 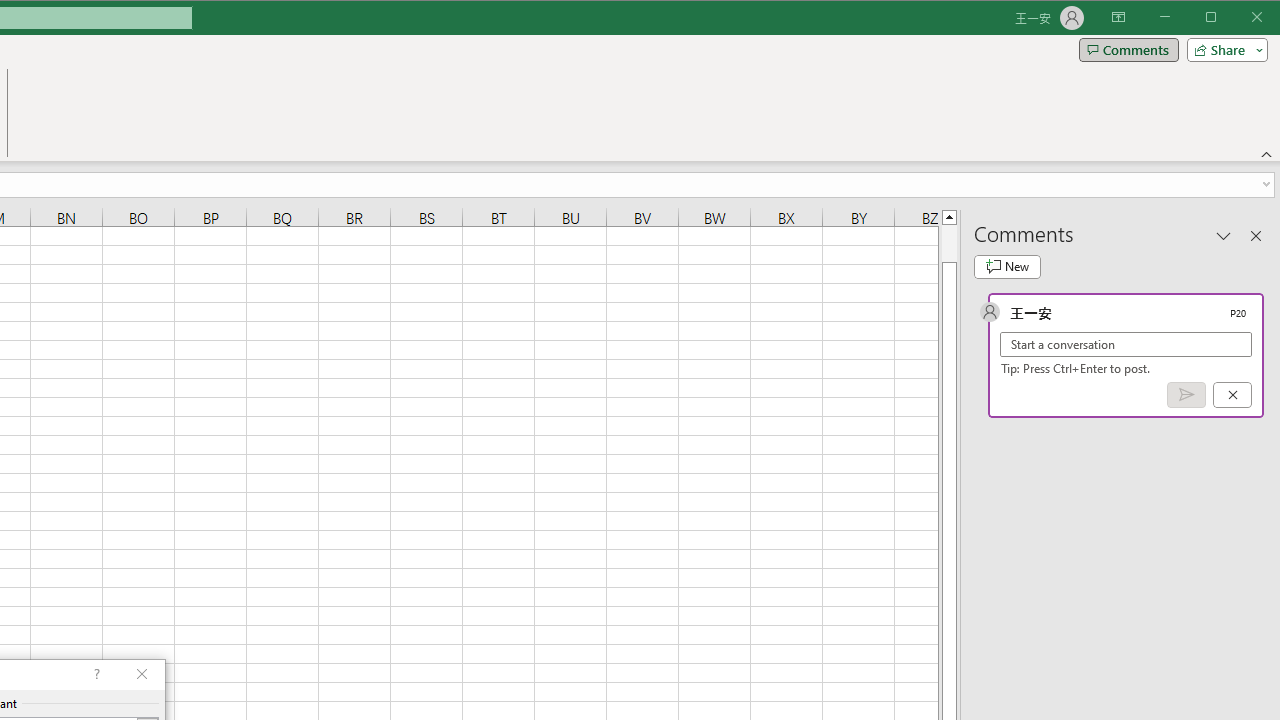 I want to click on New comment, so click(x=1007, y=266).